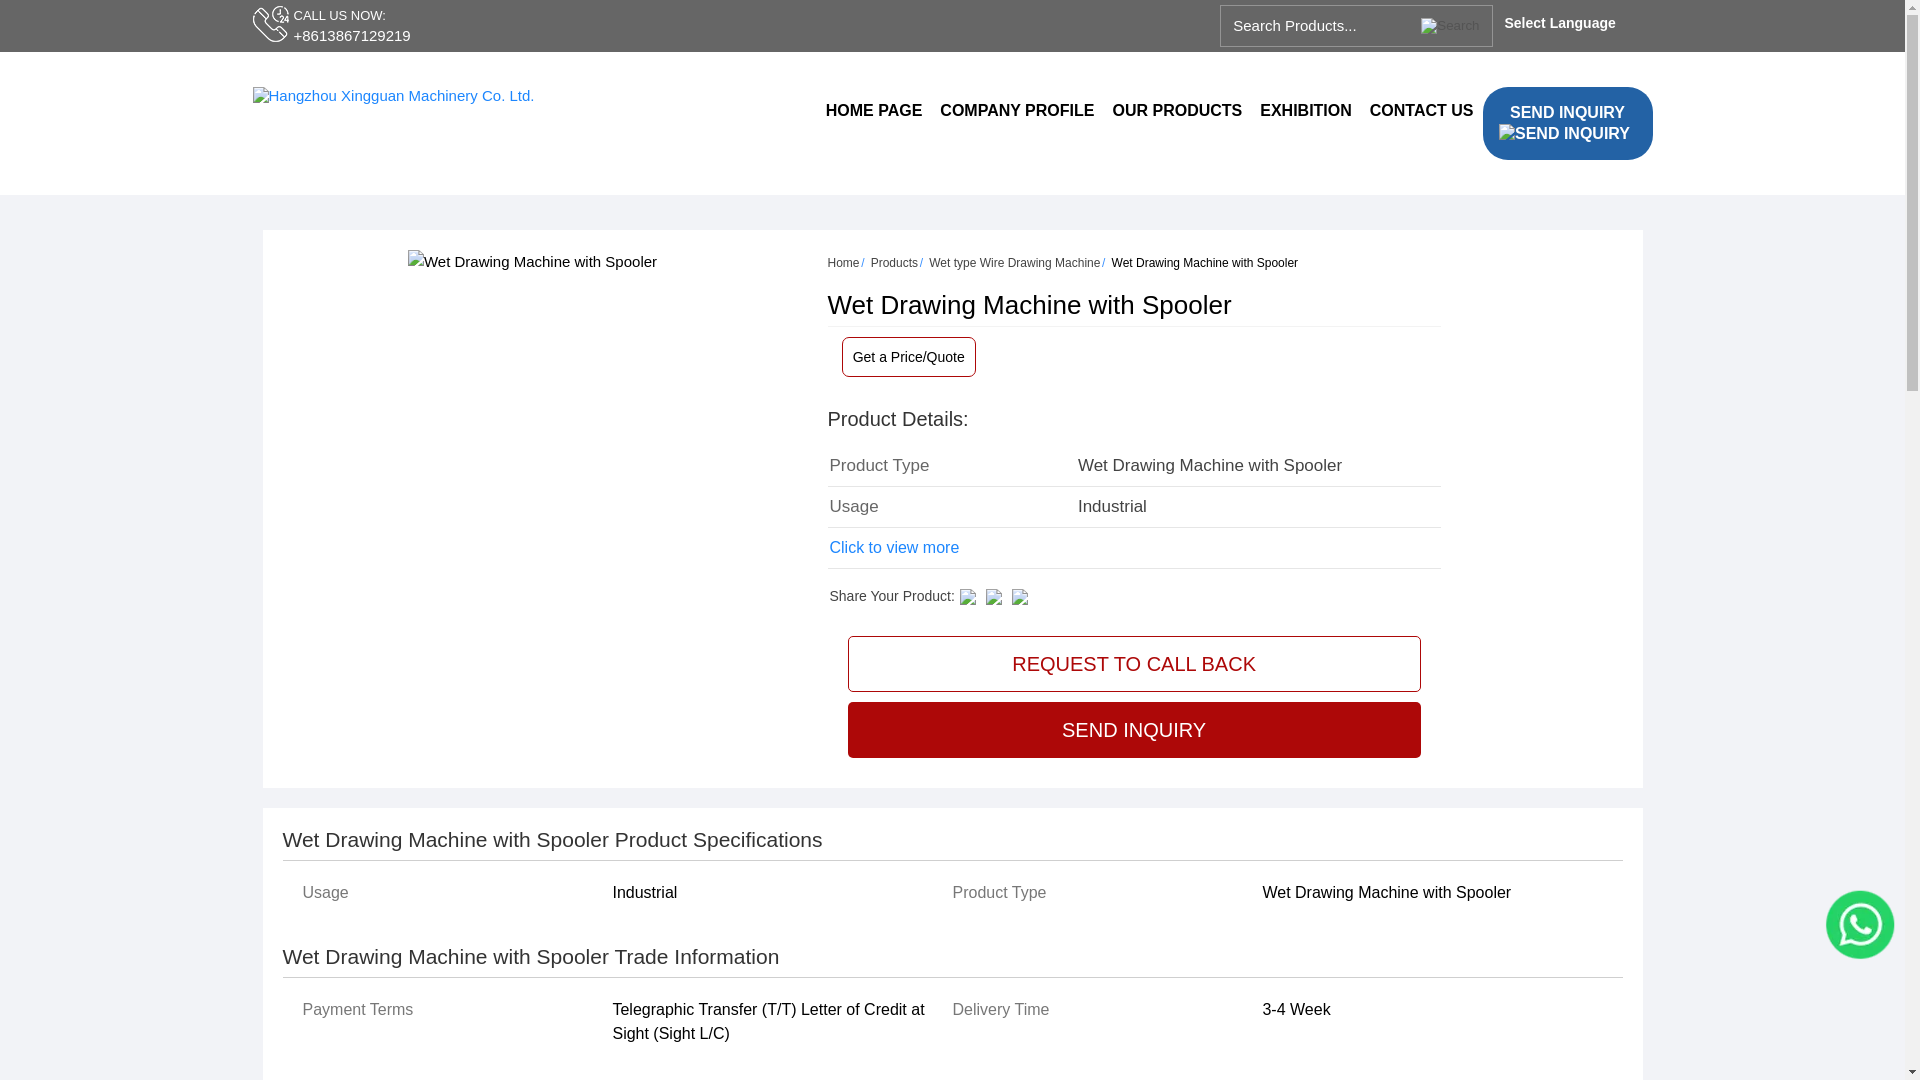 The width and height of the screenshot is (1920, 1080). Describe the element at coordinates (272, 24) in the screenshot. I see `Call Us` at that location.